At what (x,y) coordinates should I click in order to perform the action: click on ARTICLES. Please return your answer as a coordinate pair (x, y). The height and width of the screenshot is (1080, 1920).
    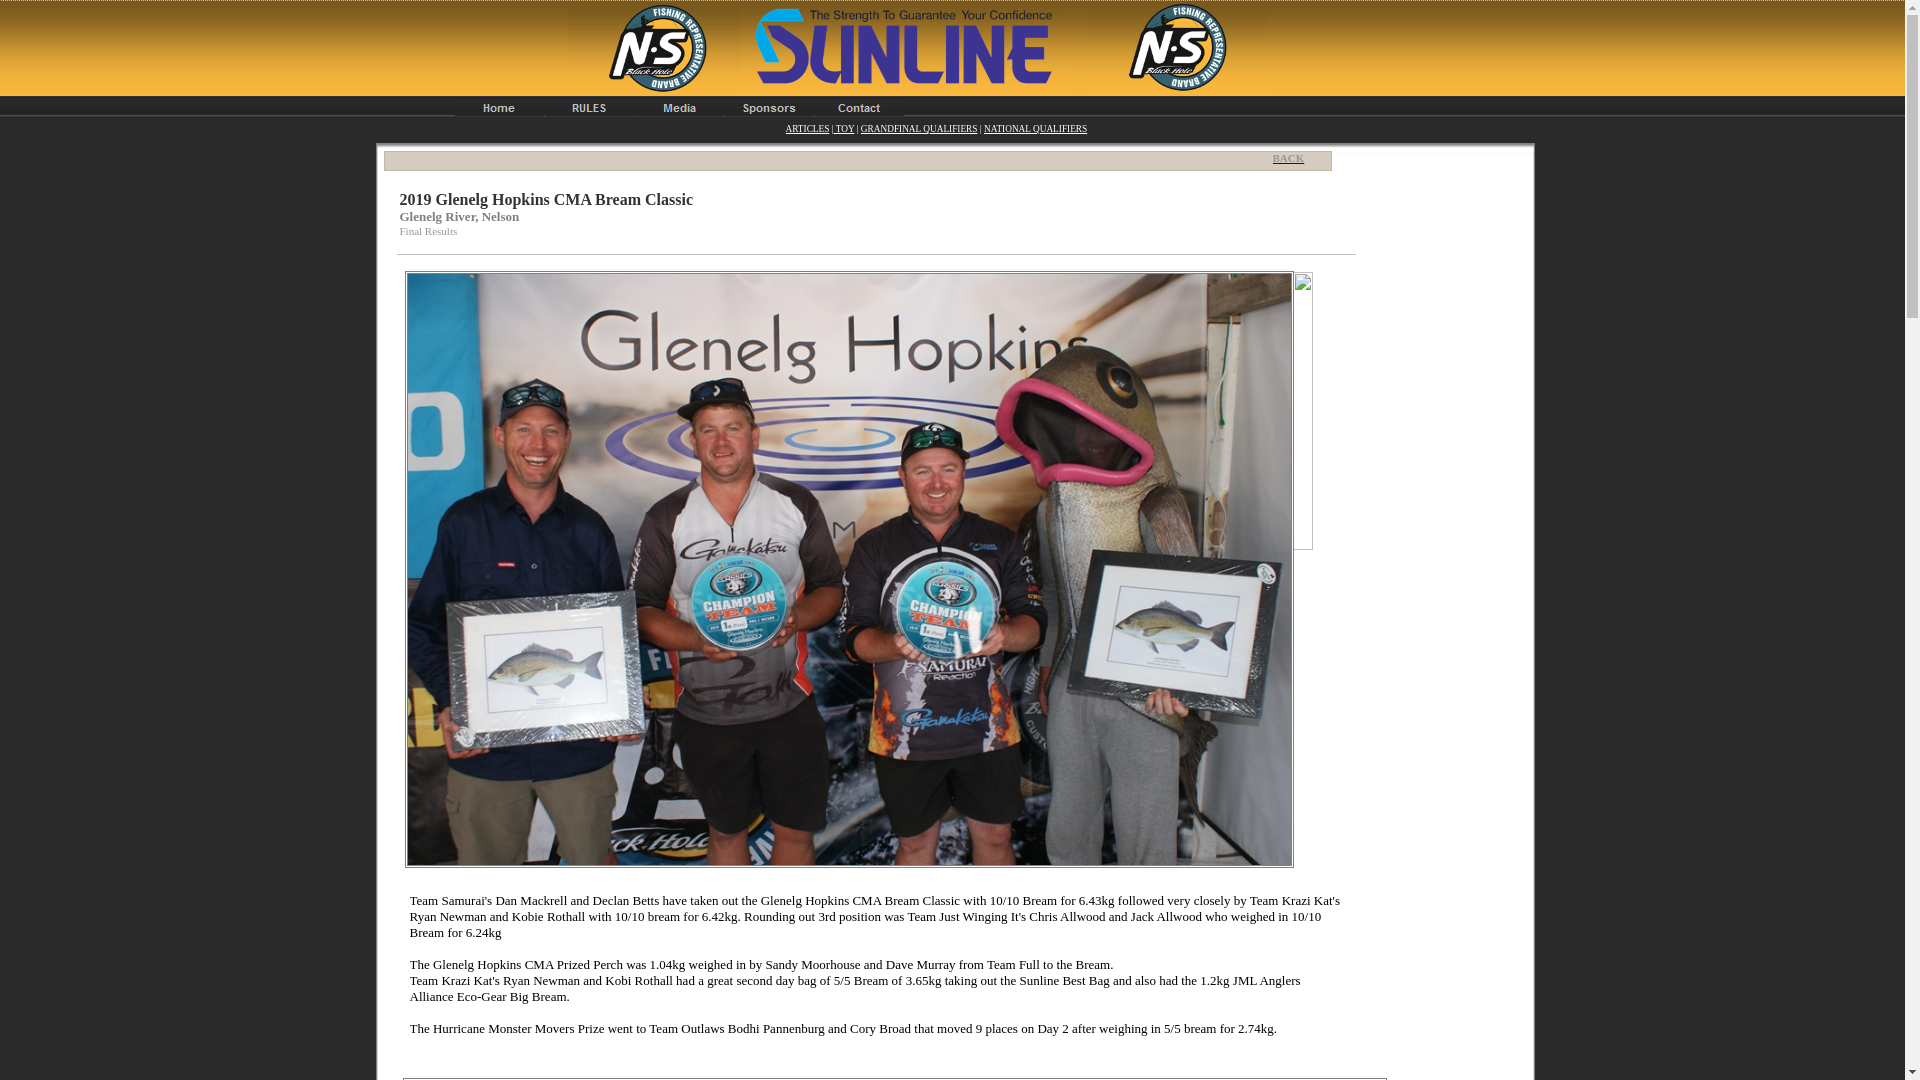
    Looking at the image, I should click on (807, 128).